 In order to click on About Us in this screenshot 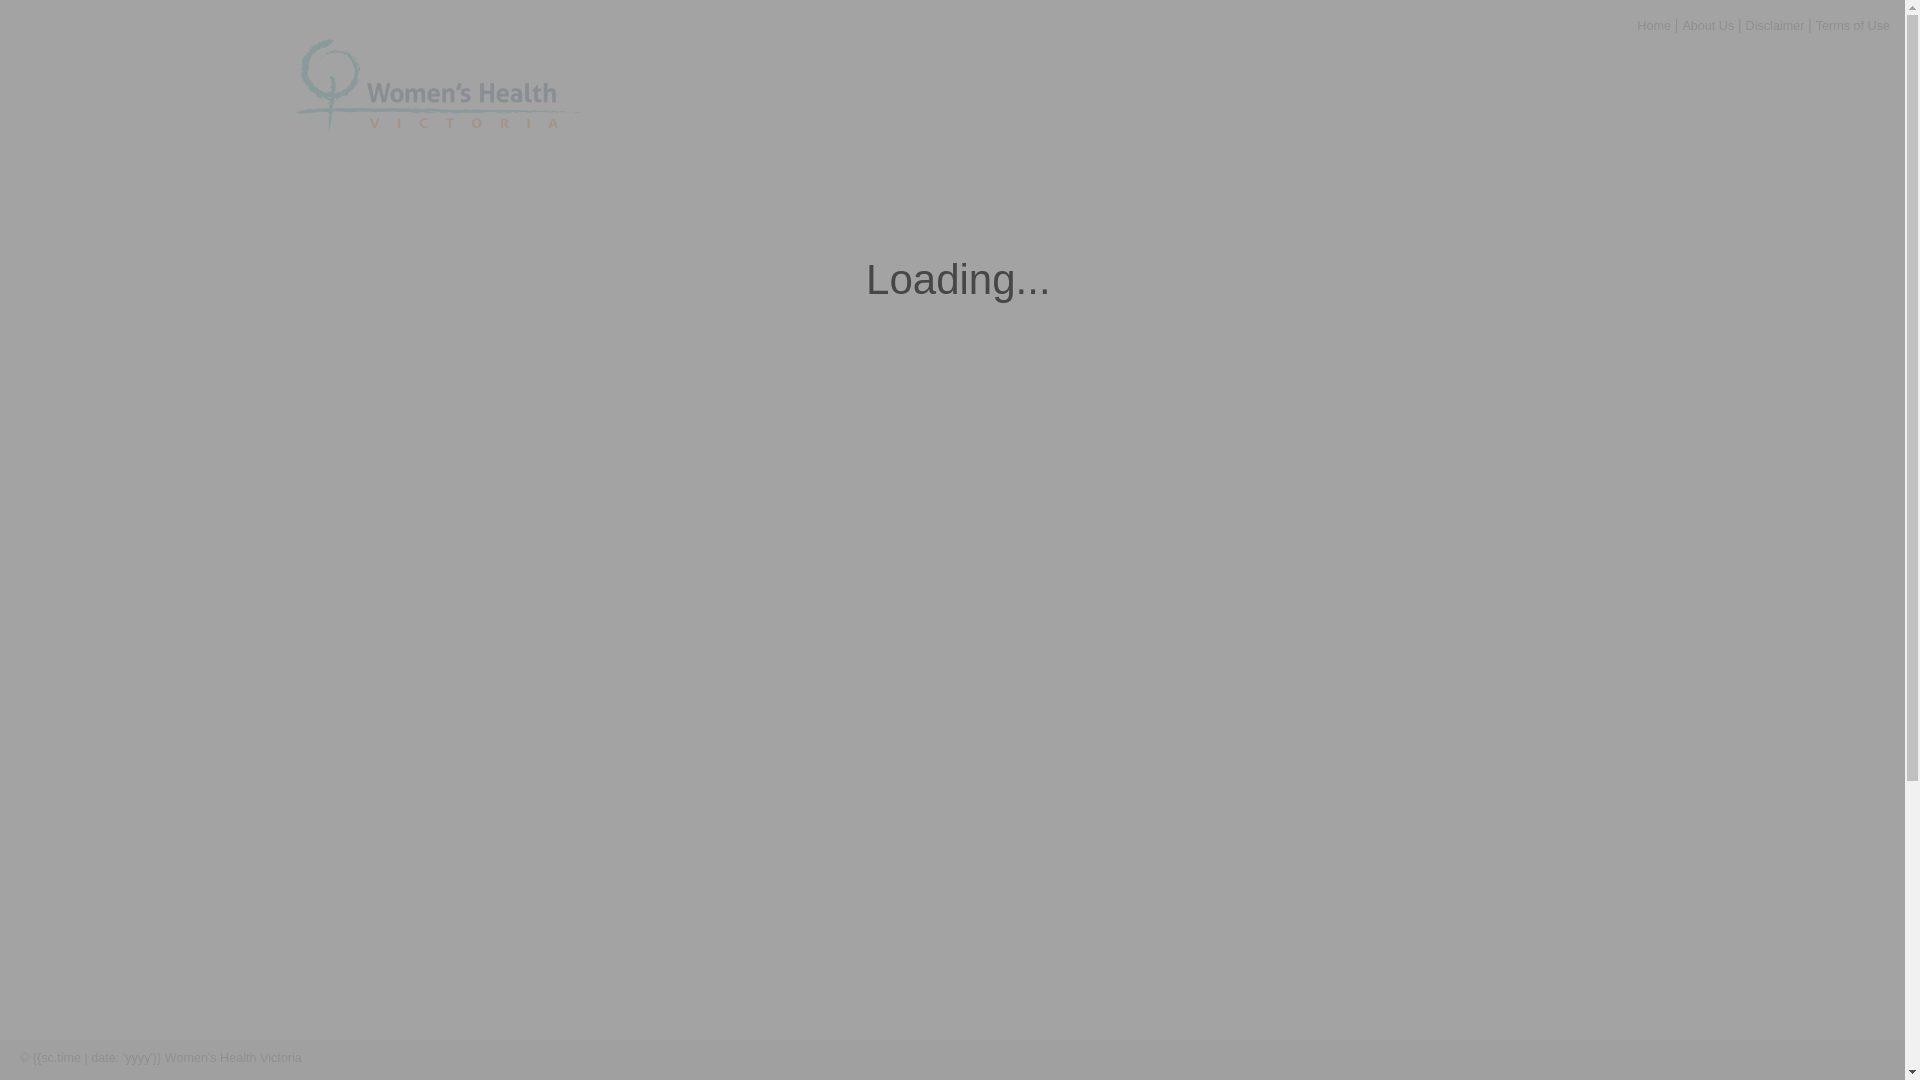, I will do `click(1708, 26)`.